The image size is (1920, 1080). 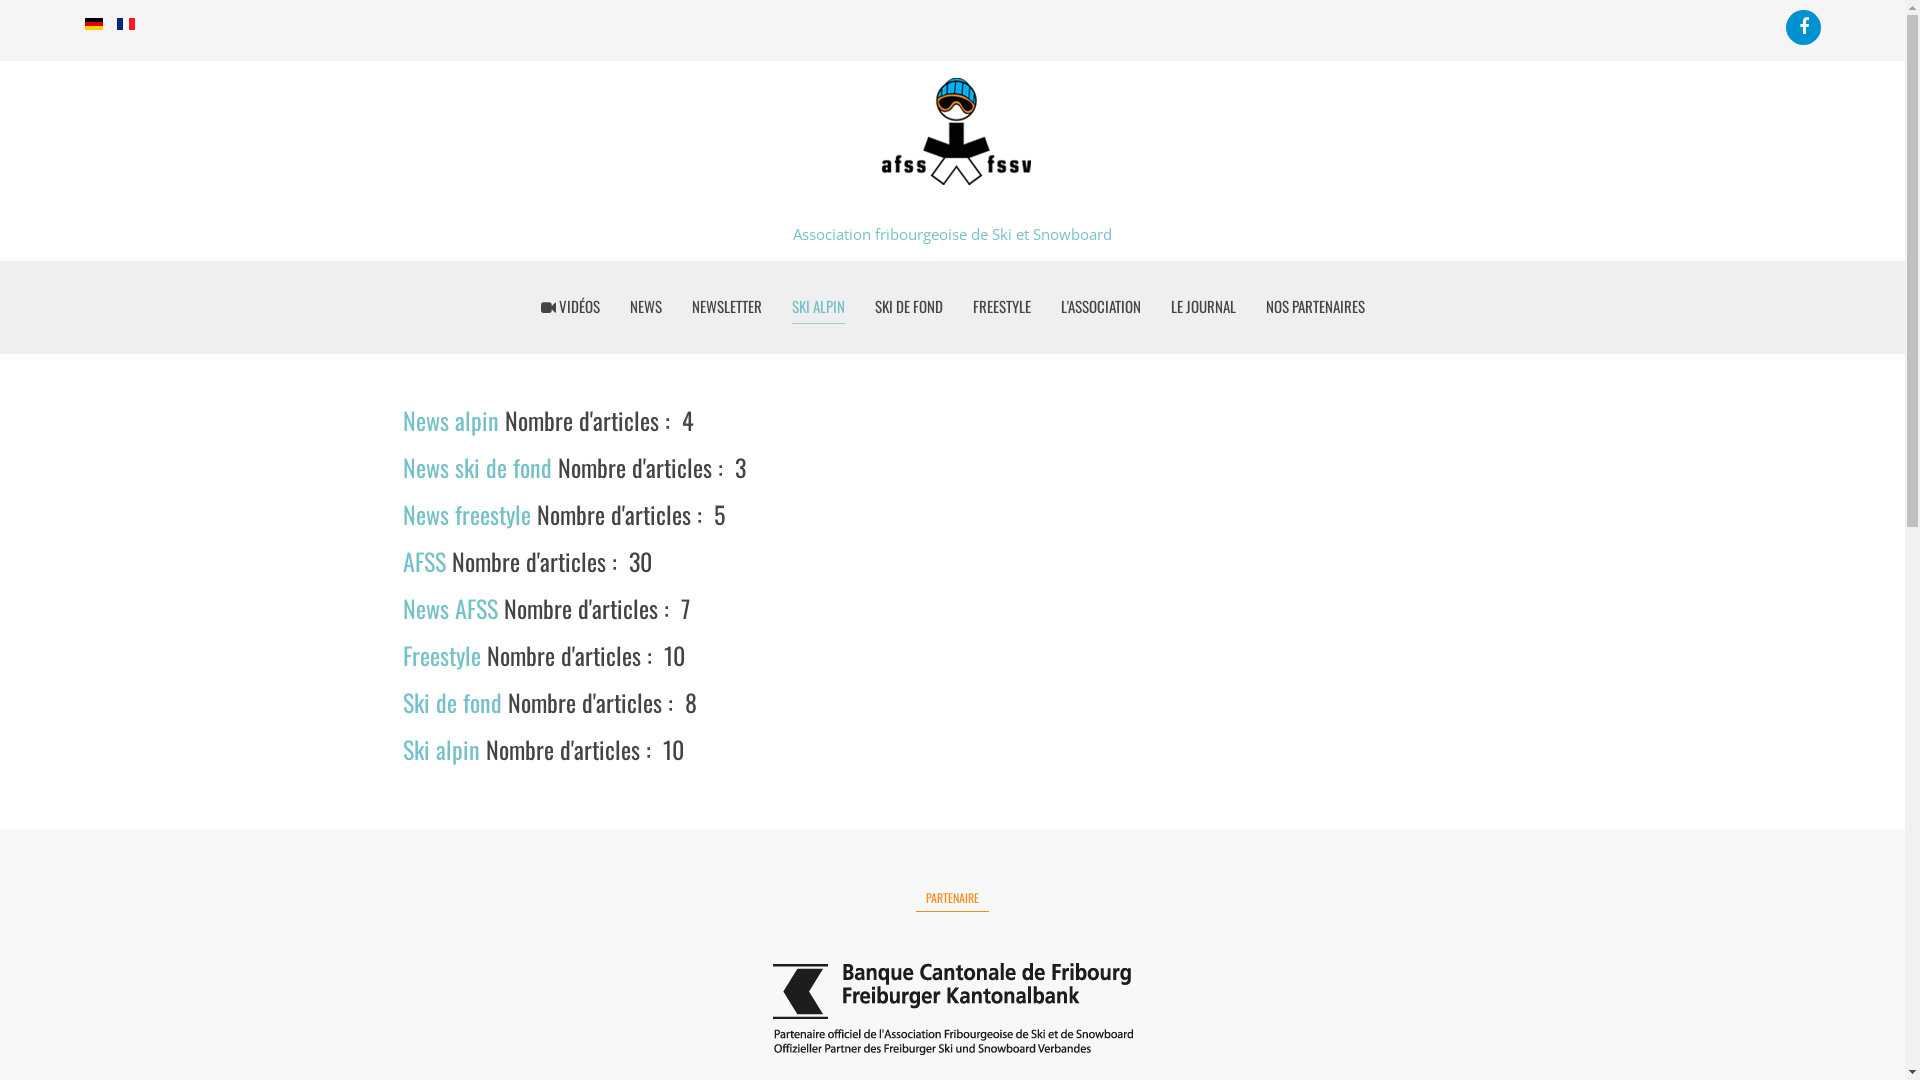 I want to click on German, so click(x=94, y=24).